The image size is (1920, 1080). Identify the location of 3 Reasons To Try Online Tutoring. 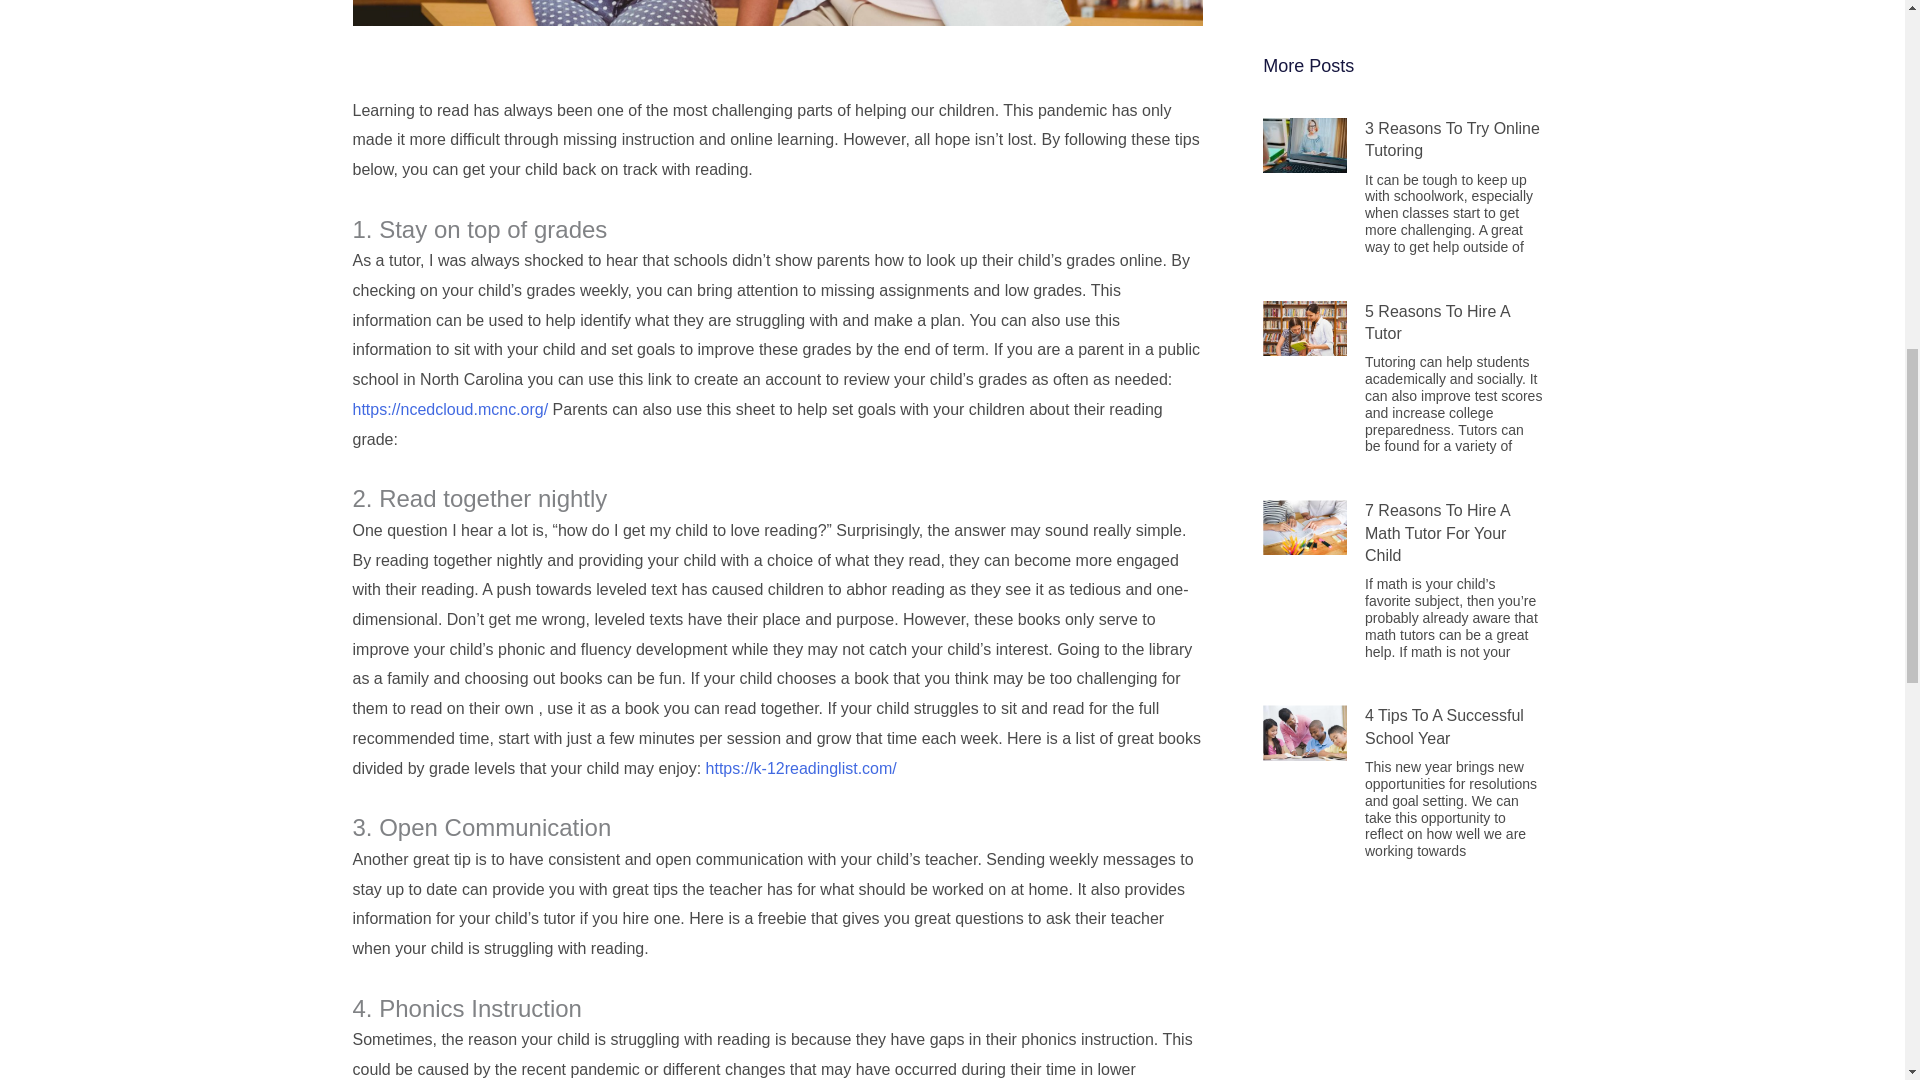
(1452, 138).